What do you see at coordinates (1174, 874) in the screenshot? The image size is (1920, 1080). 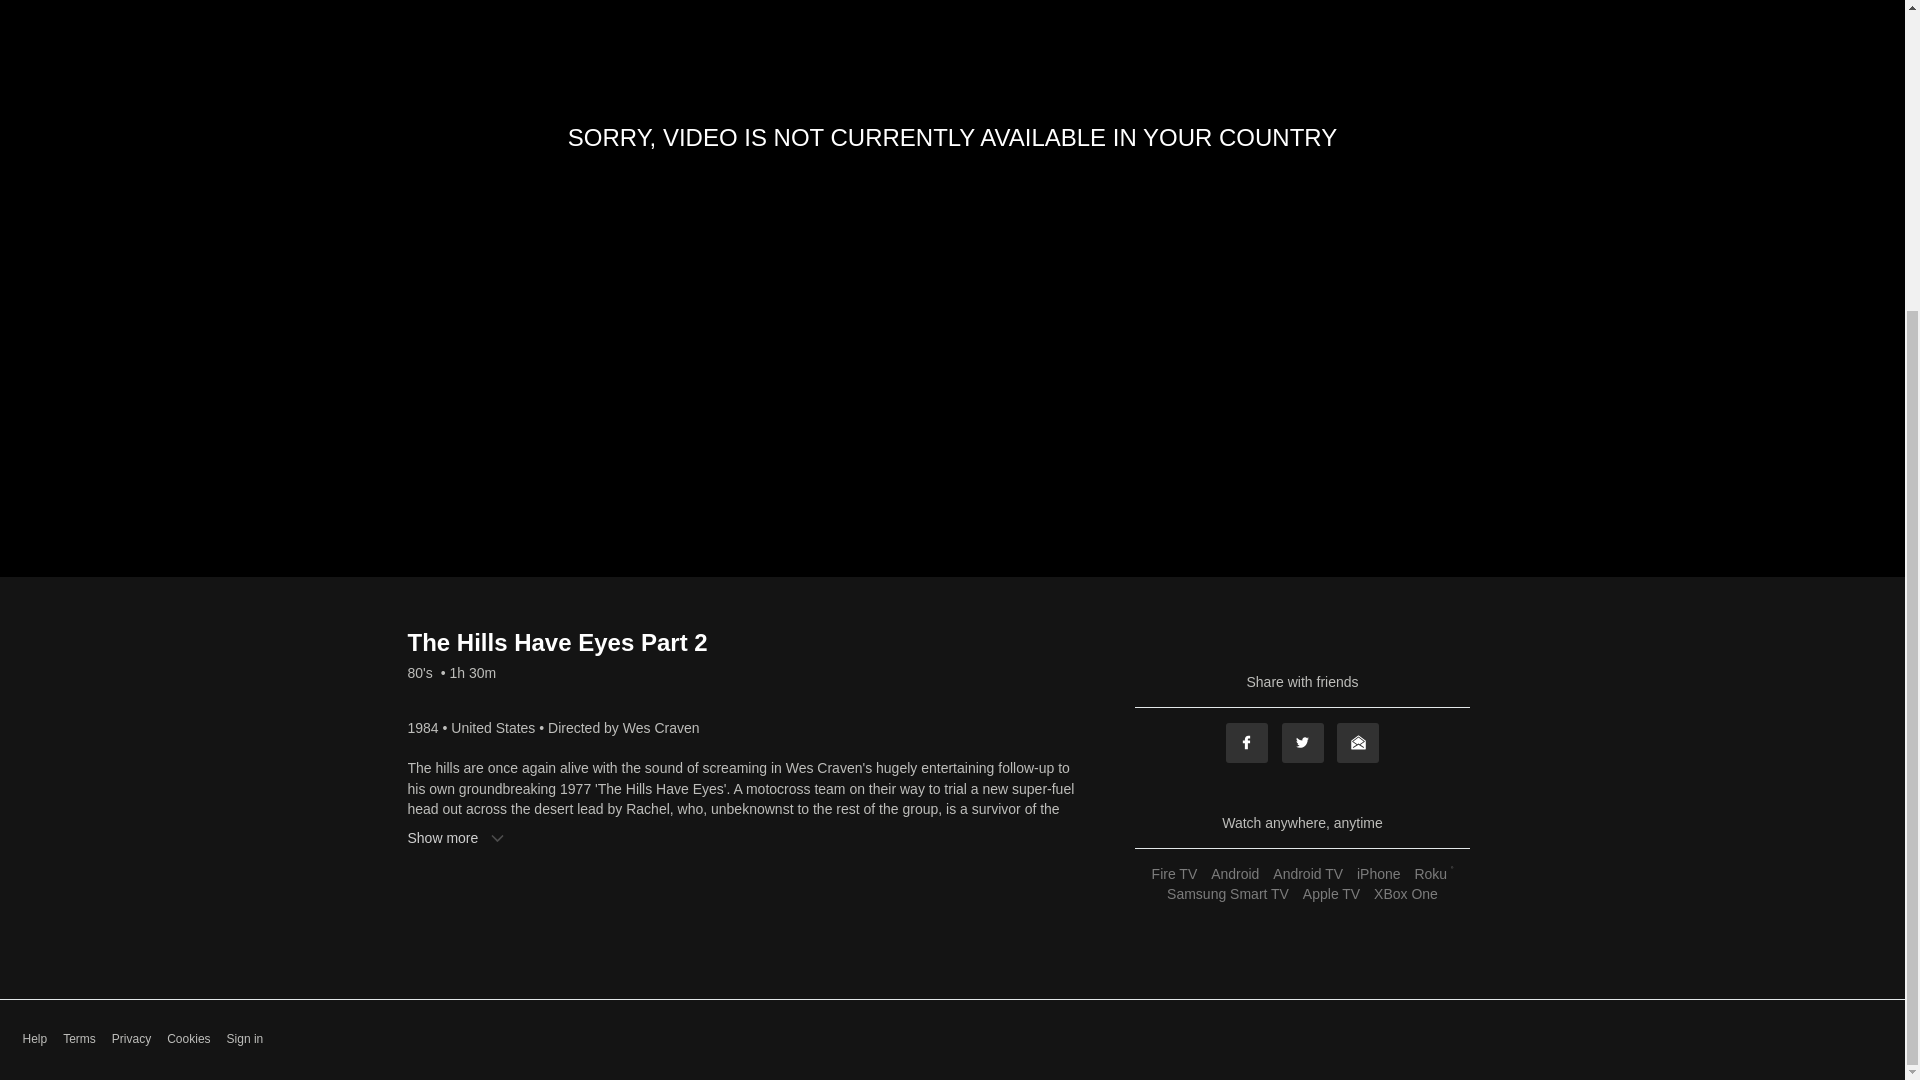 I see `Fire TV` at bounding box center [1174, 874].